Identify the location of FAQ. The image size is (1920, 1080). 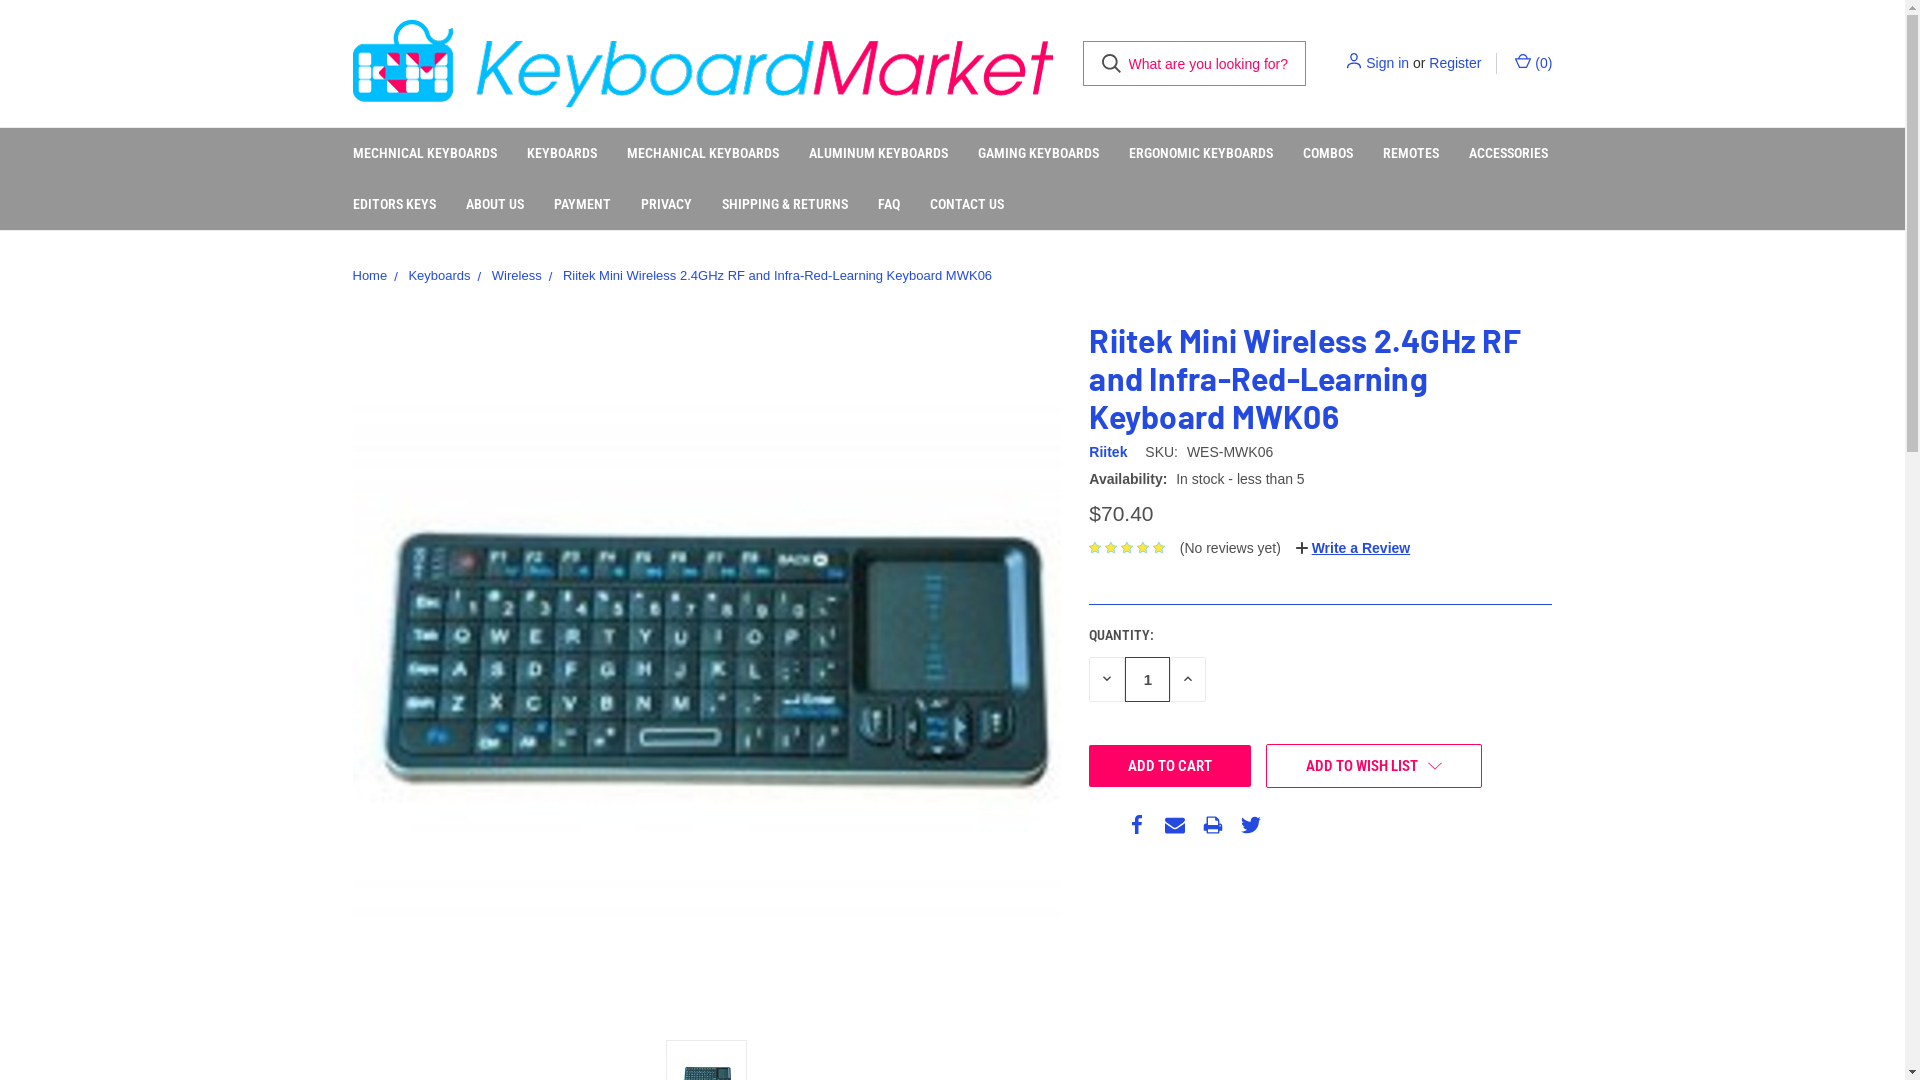
(888, 204).